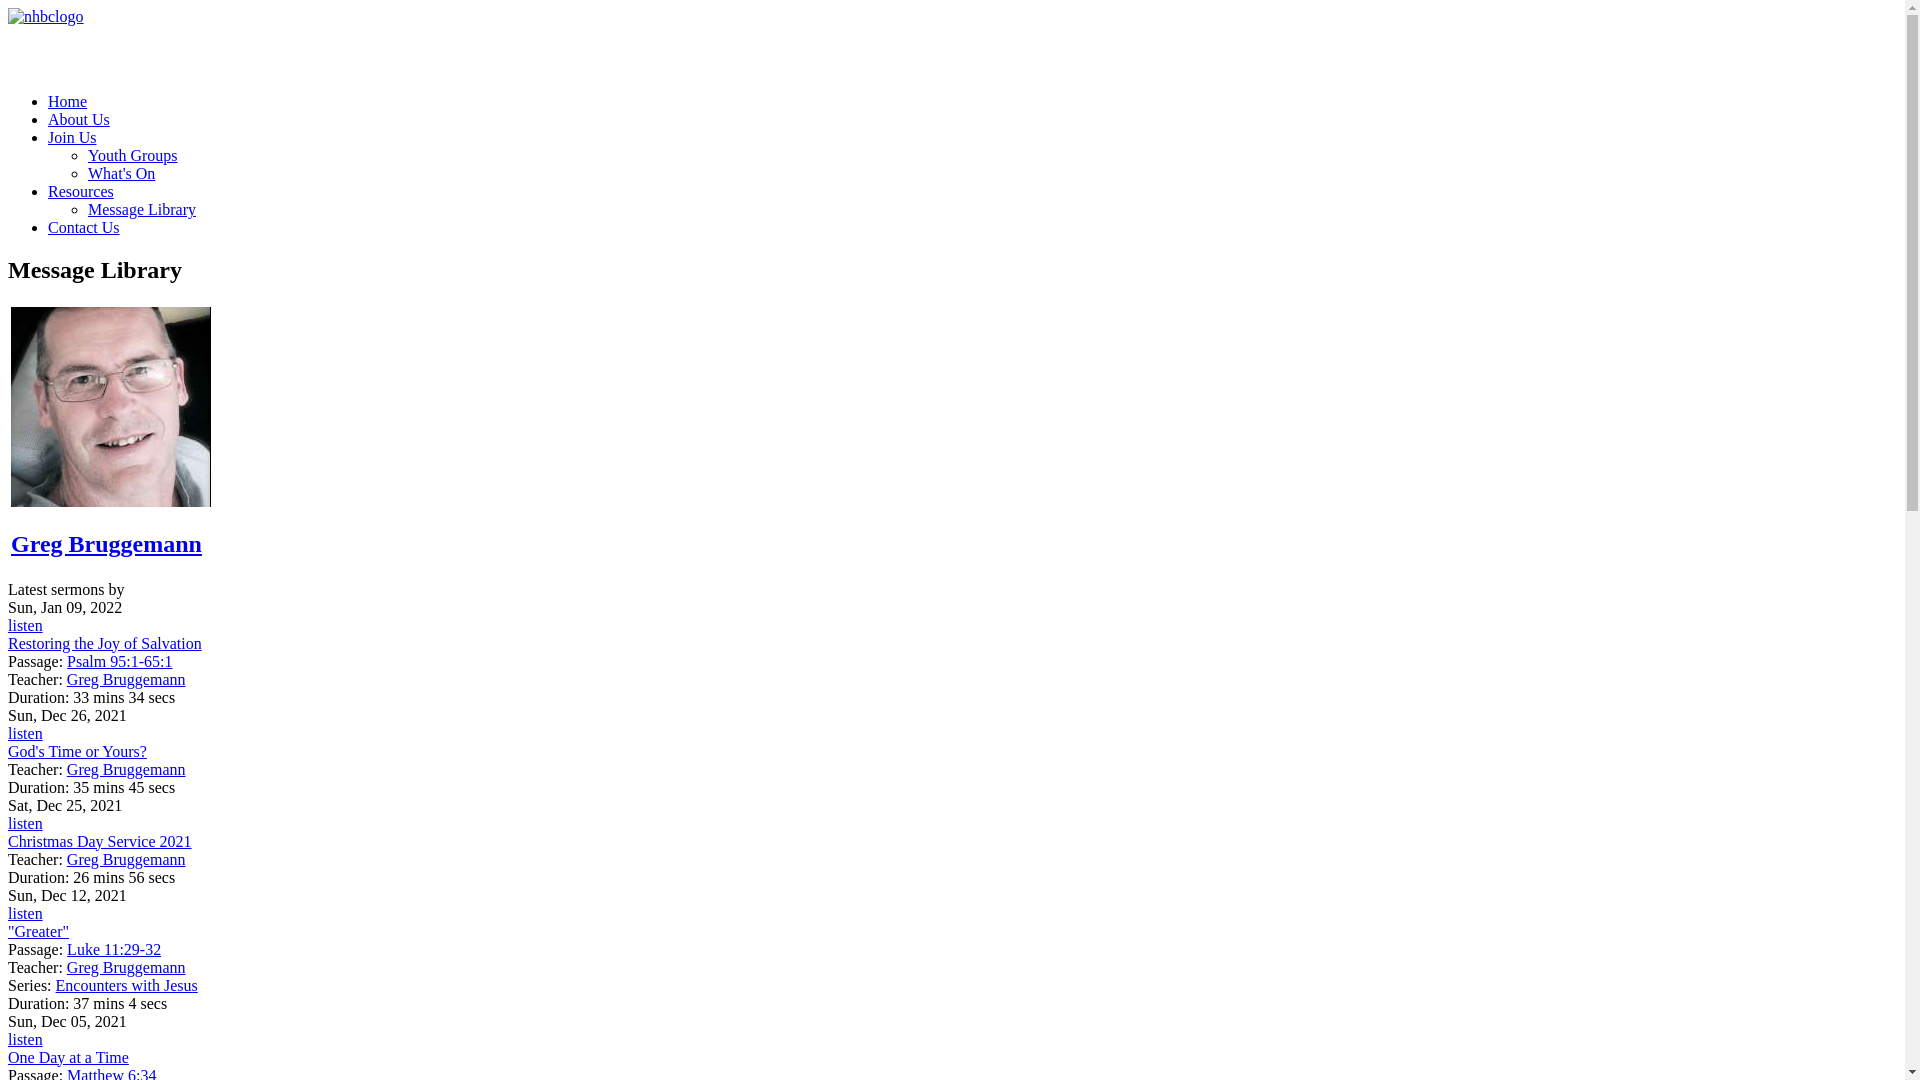 This screenshot has height=1080, width=1920. What do you see at coordinates (105, 643) in the screenshot?
I see `Restoring the Joy of Salvation` at bounding box center [105, 643].